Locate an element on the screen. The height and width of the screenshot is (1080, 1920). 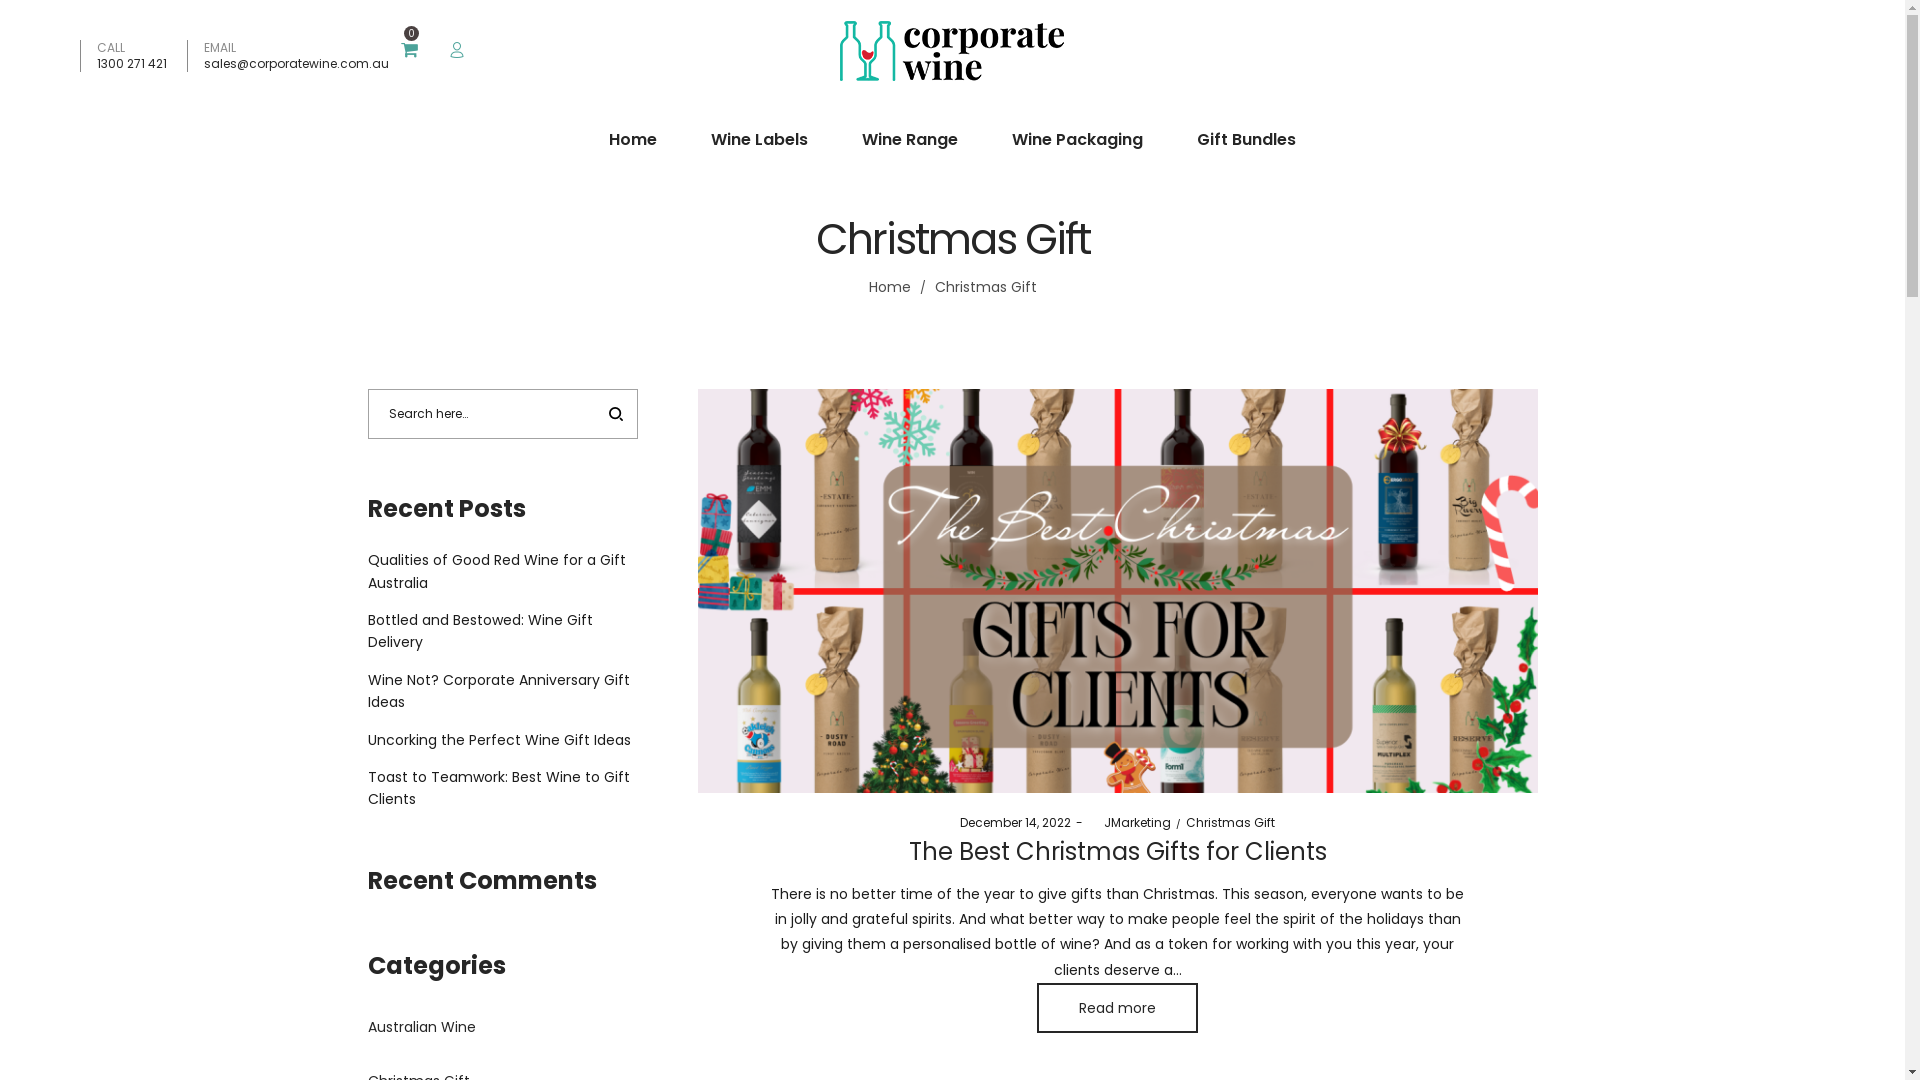
Christmas Gift is located at coordinates (1230, 822).